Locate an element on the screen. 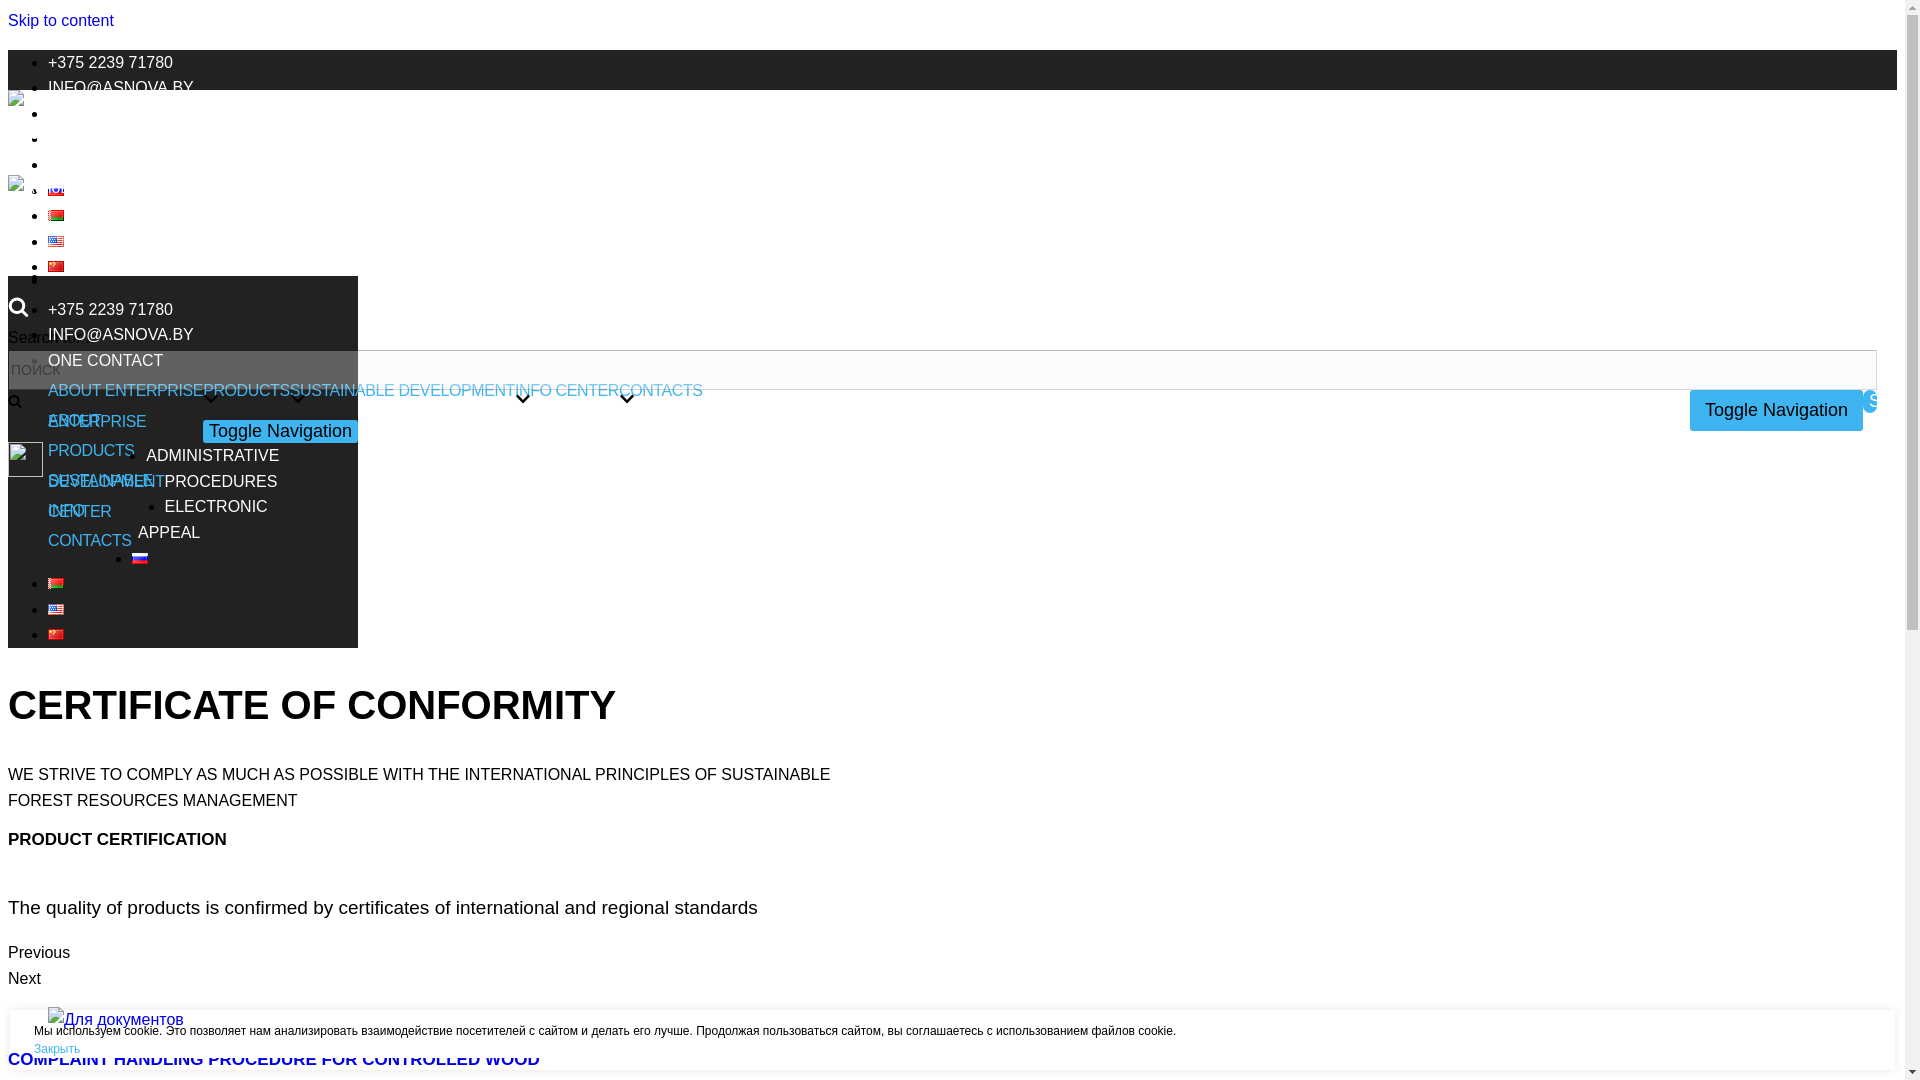 This screenshot has width=1920, height=1080. ABOUT ENTERPRISE is located at coordinates (126, 405).